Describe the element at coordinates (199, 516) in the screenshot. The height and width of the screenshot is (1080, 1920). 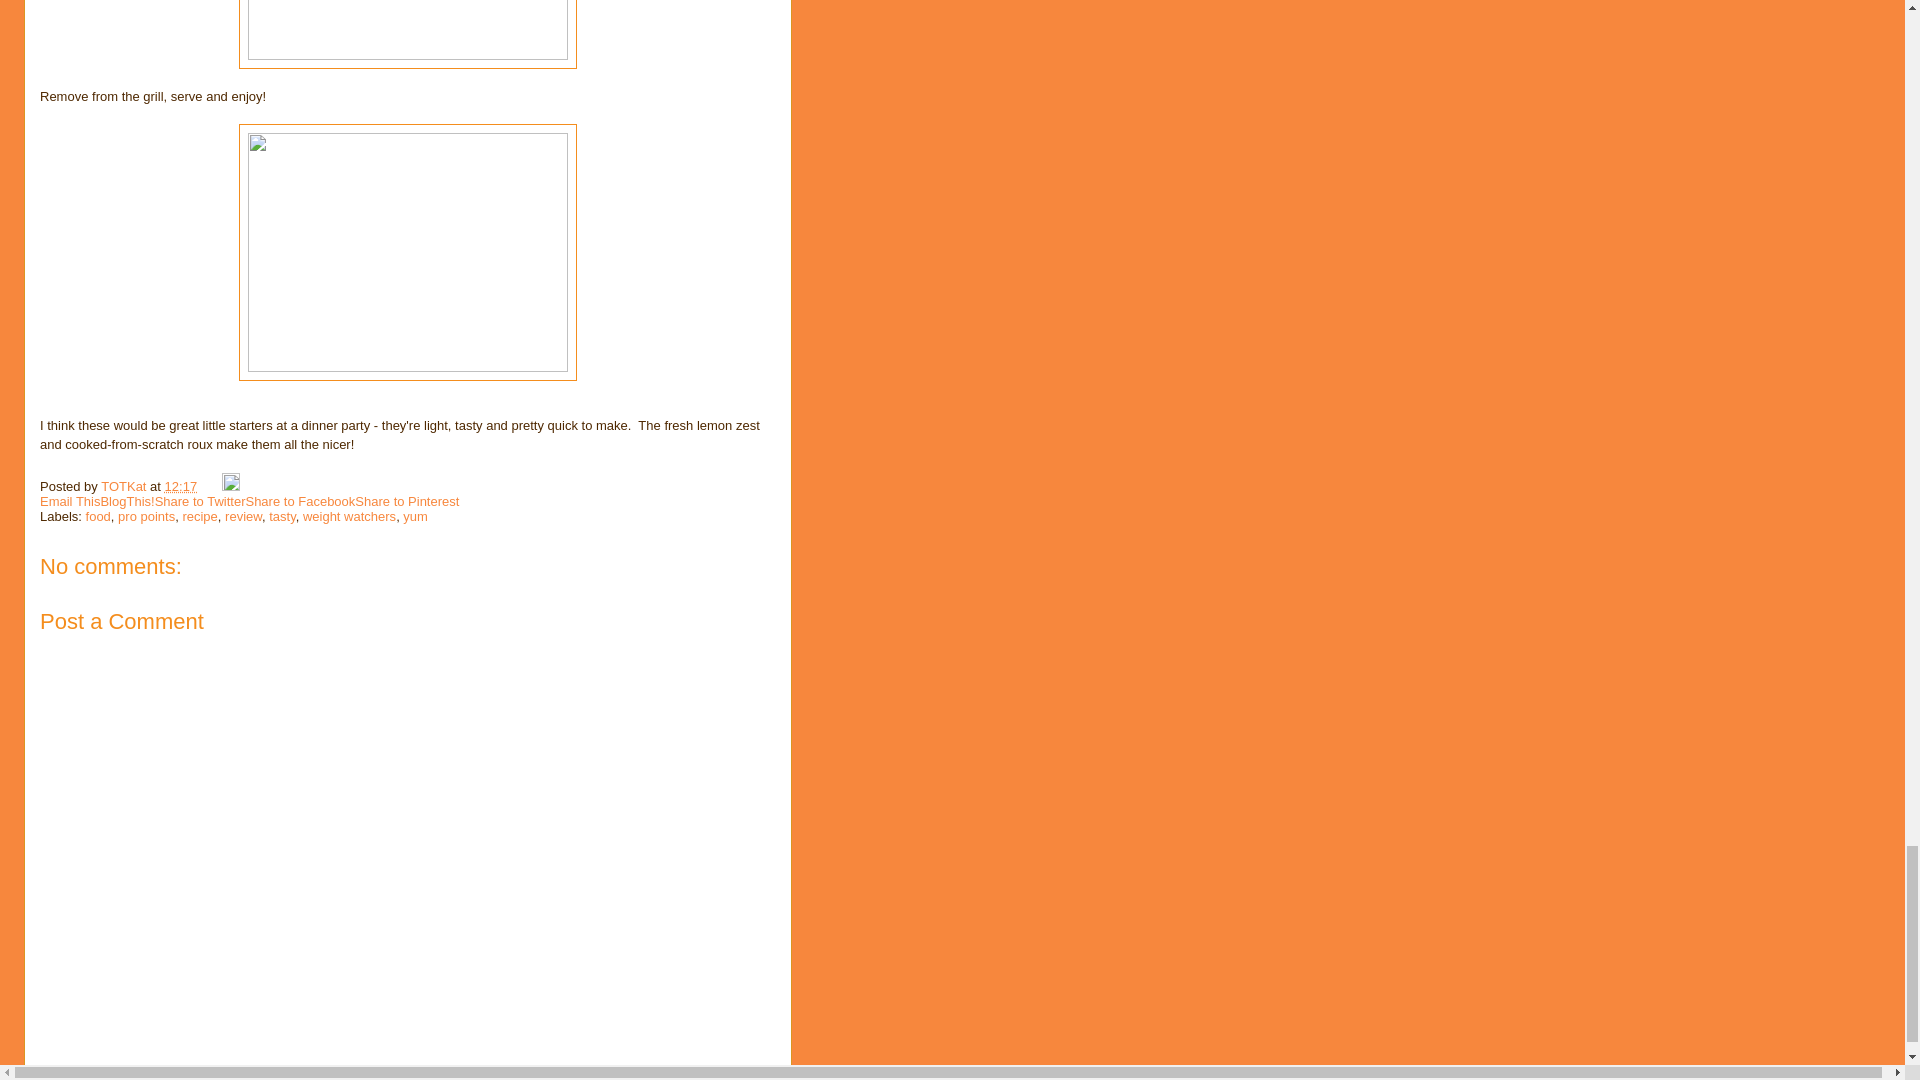
I see `recipe` at that location.